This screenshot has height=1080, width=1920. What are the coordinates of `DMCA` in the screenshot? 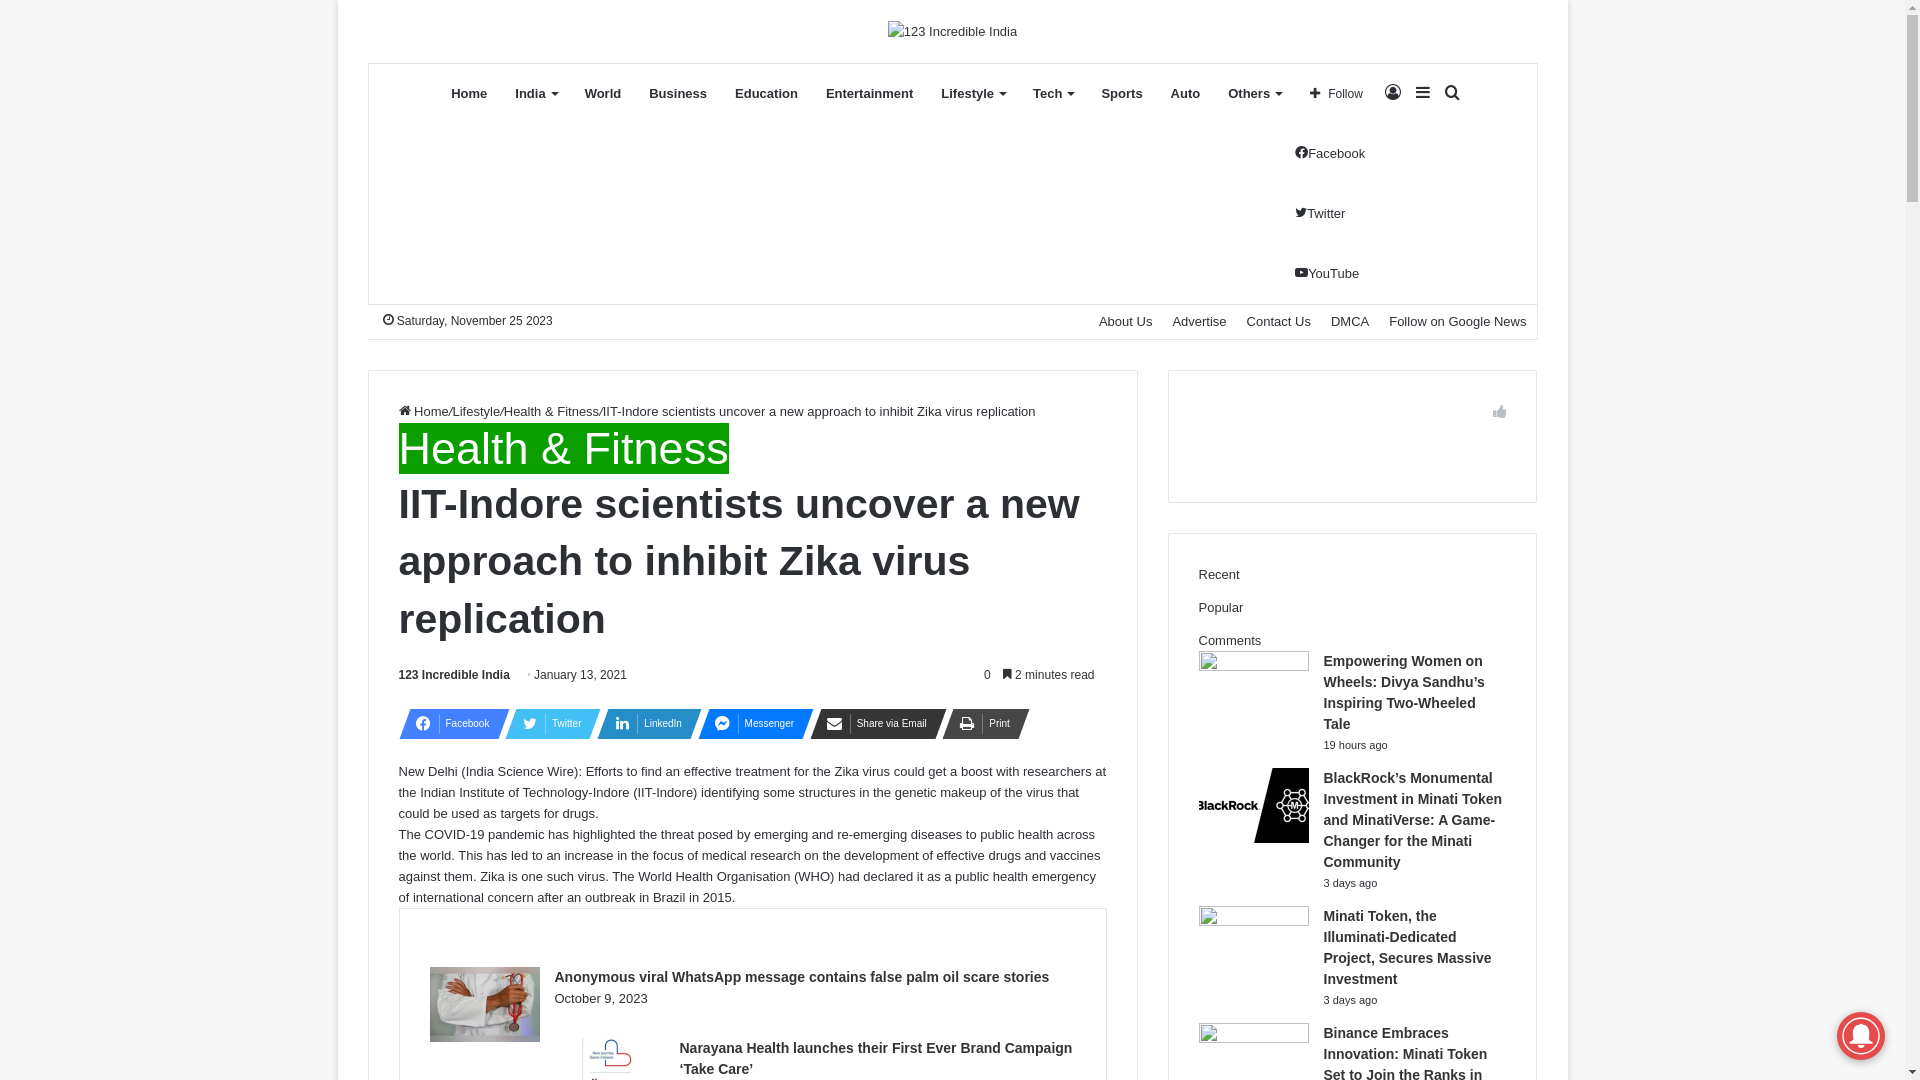 It's located at (1350, 322).